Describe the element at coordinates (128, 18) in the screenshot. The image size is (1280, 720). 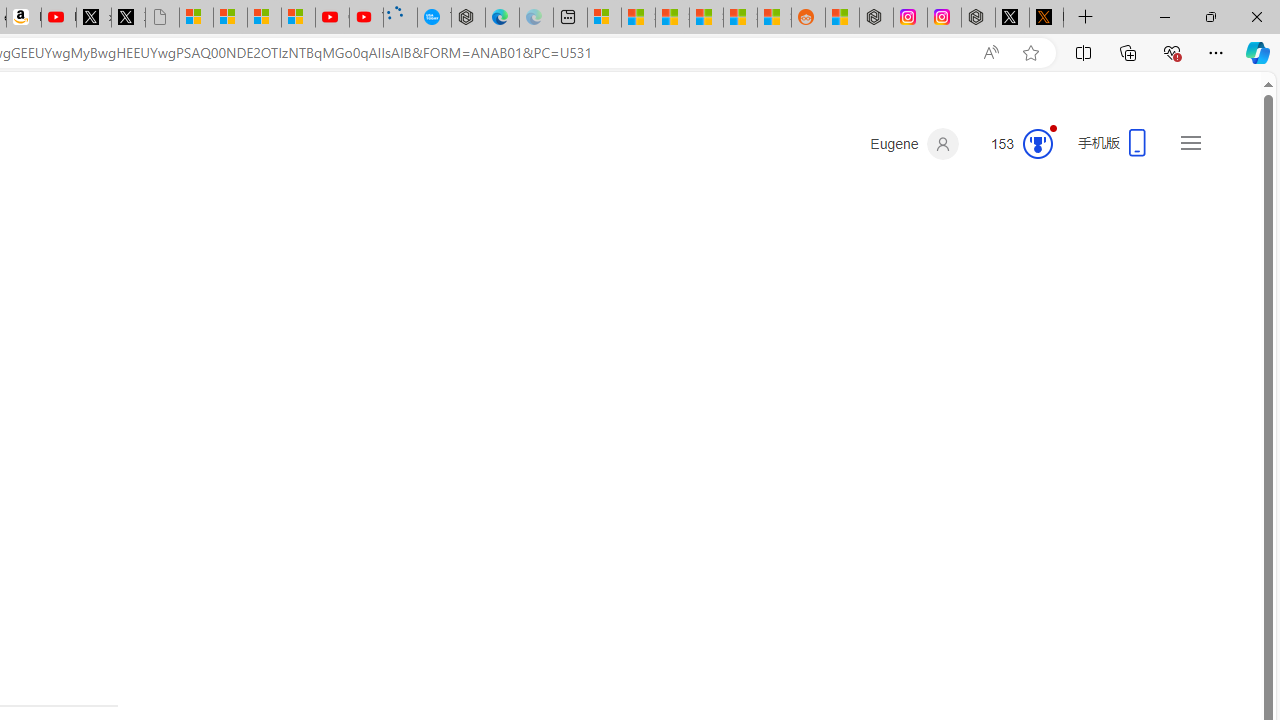
I see `X` at that location.